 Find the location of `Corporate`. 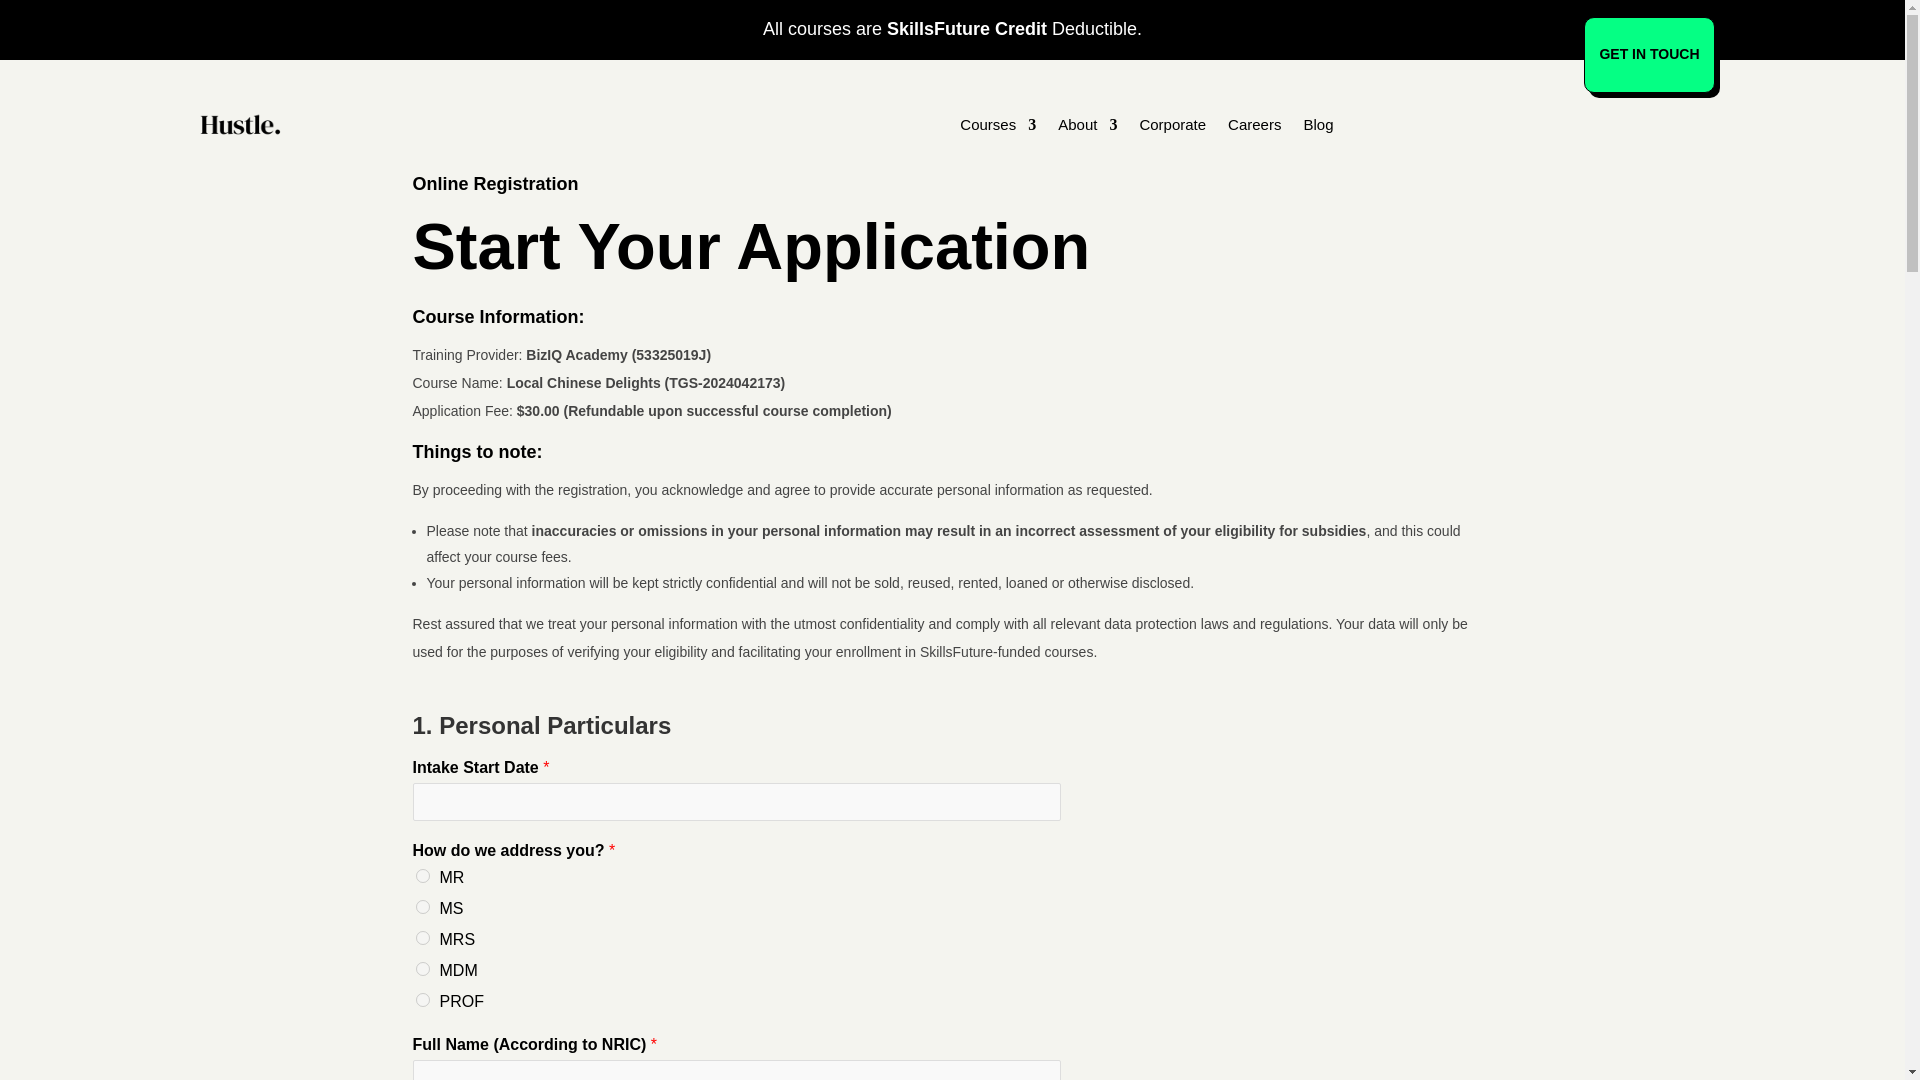

Corporate is located at coordinates (1172, 125).